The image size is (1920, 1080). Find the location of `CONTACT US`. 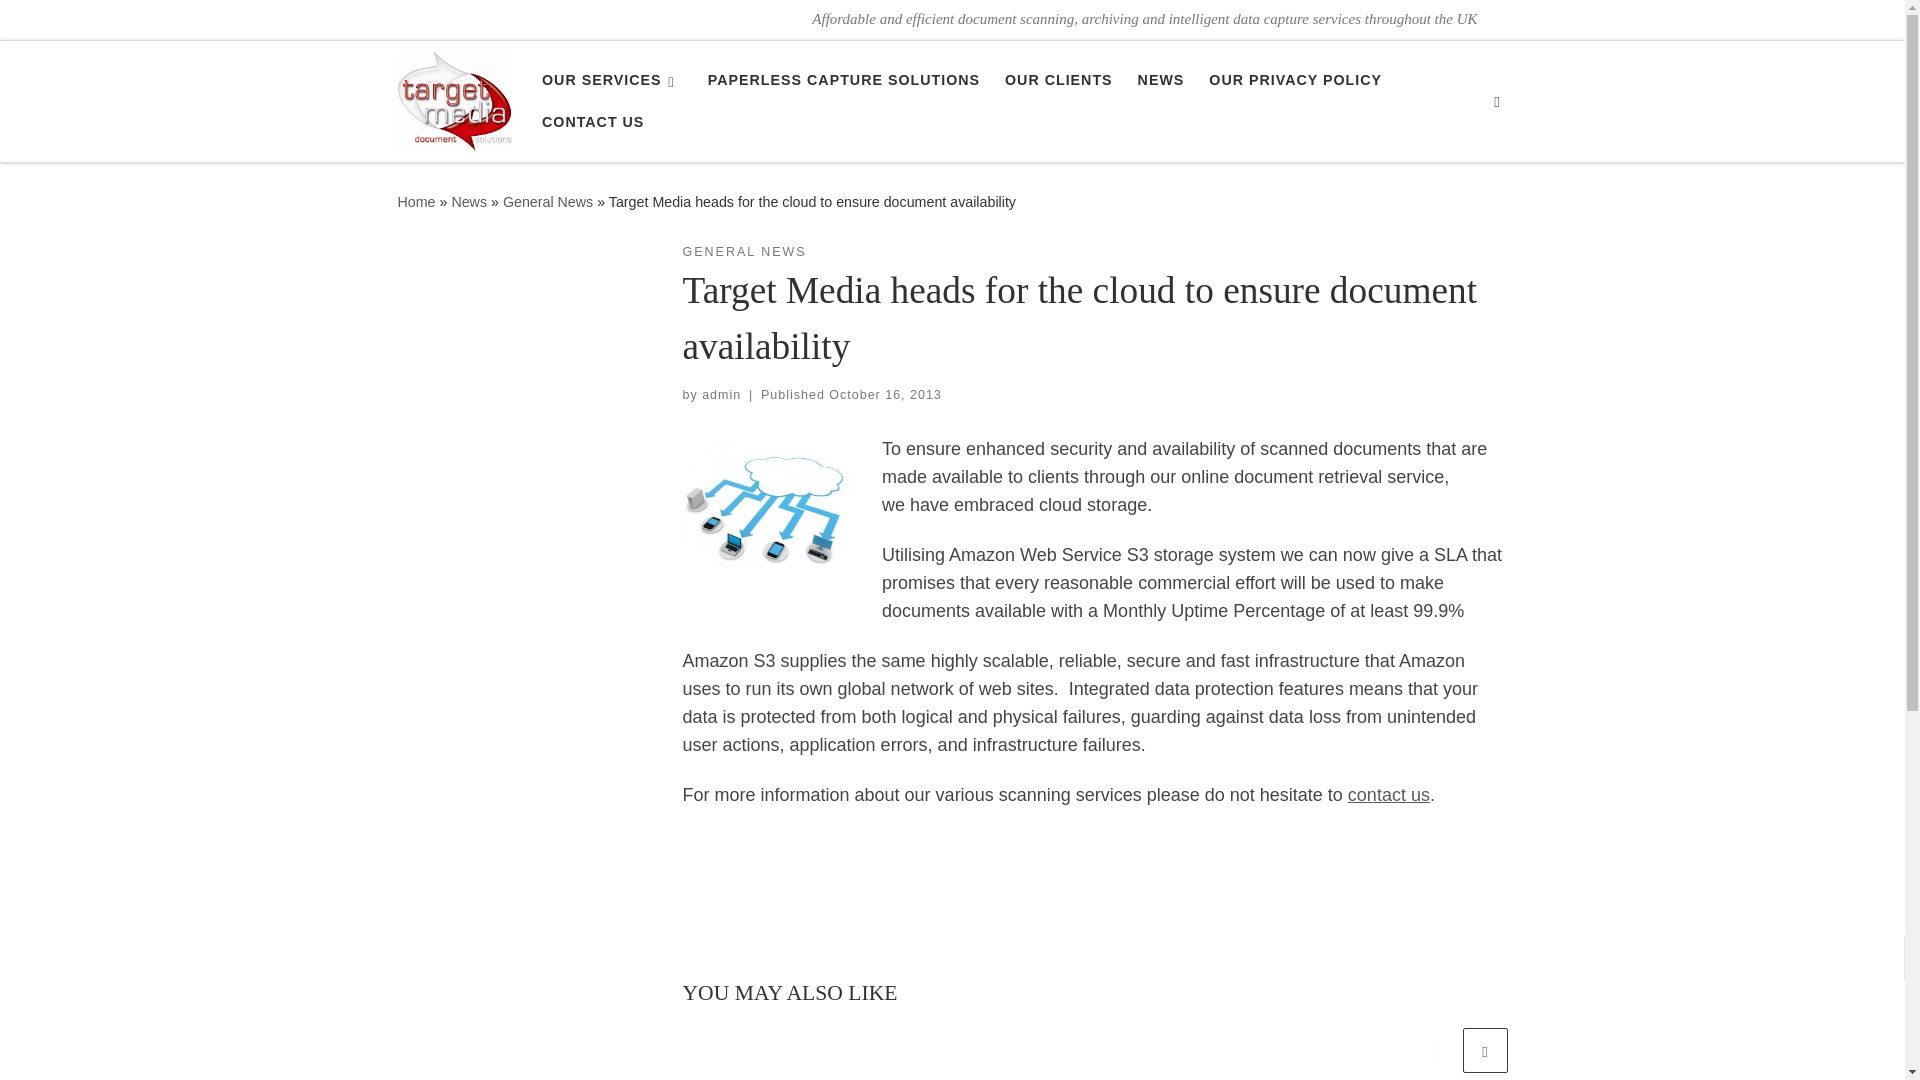

CONTACT US is located at coordinates (592, 122).